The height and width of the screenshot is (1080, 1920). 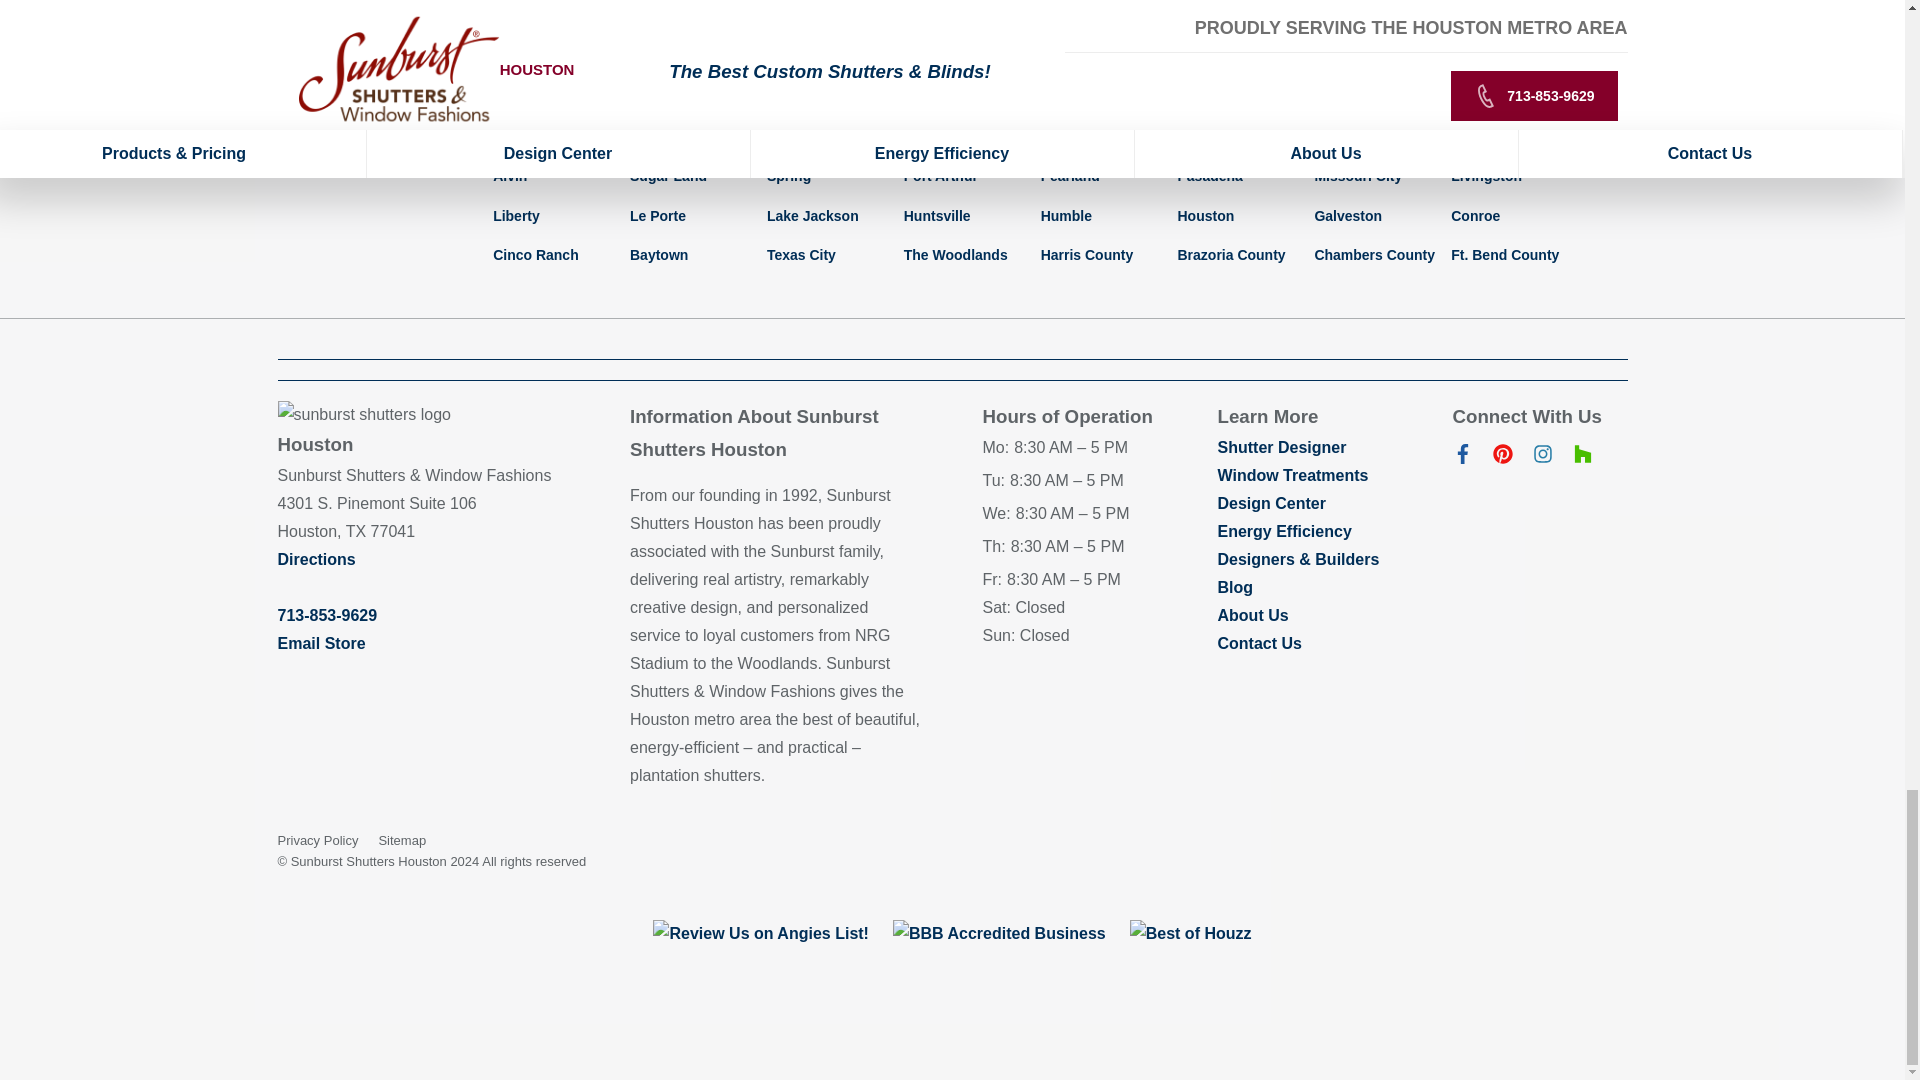 I want to click on Review Us on Angies List!, so click(x=760, y=934).